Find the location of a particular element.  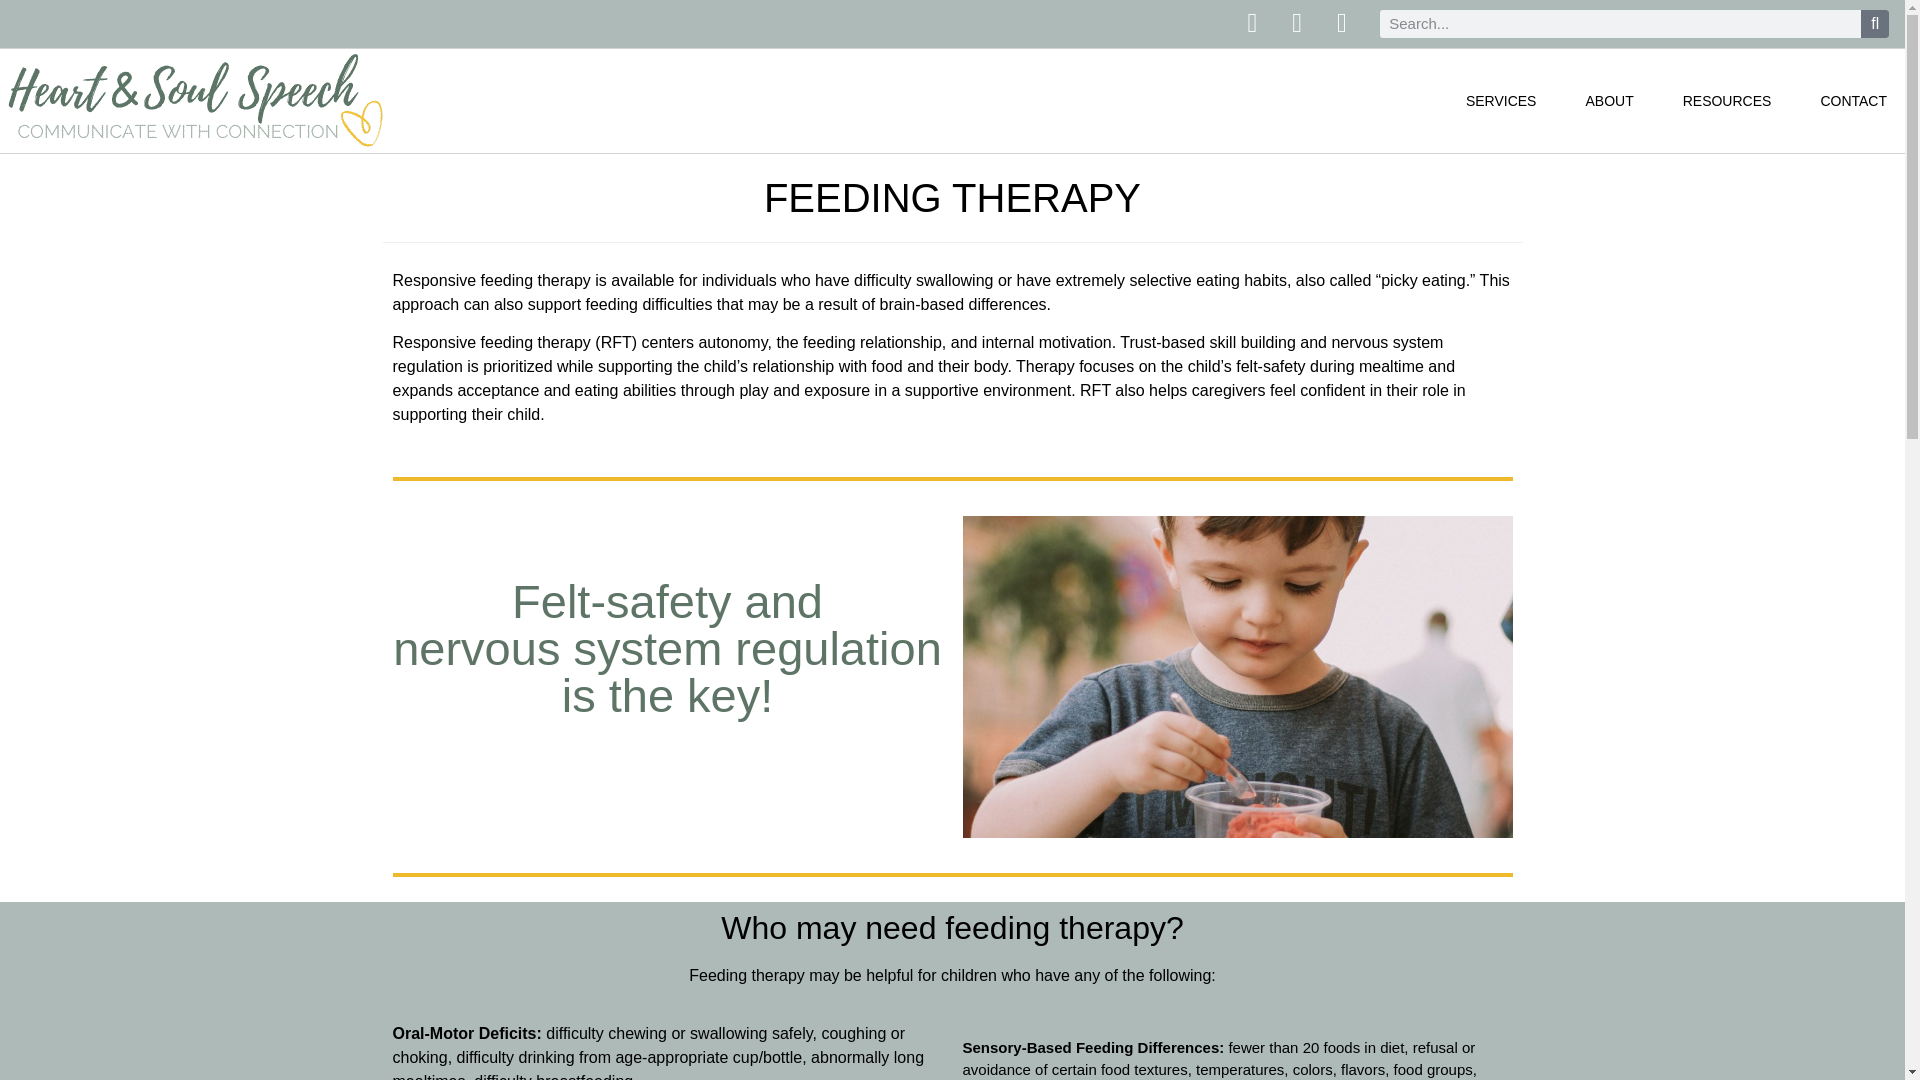

RESOURCES is located at coordinates (1726, 100).